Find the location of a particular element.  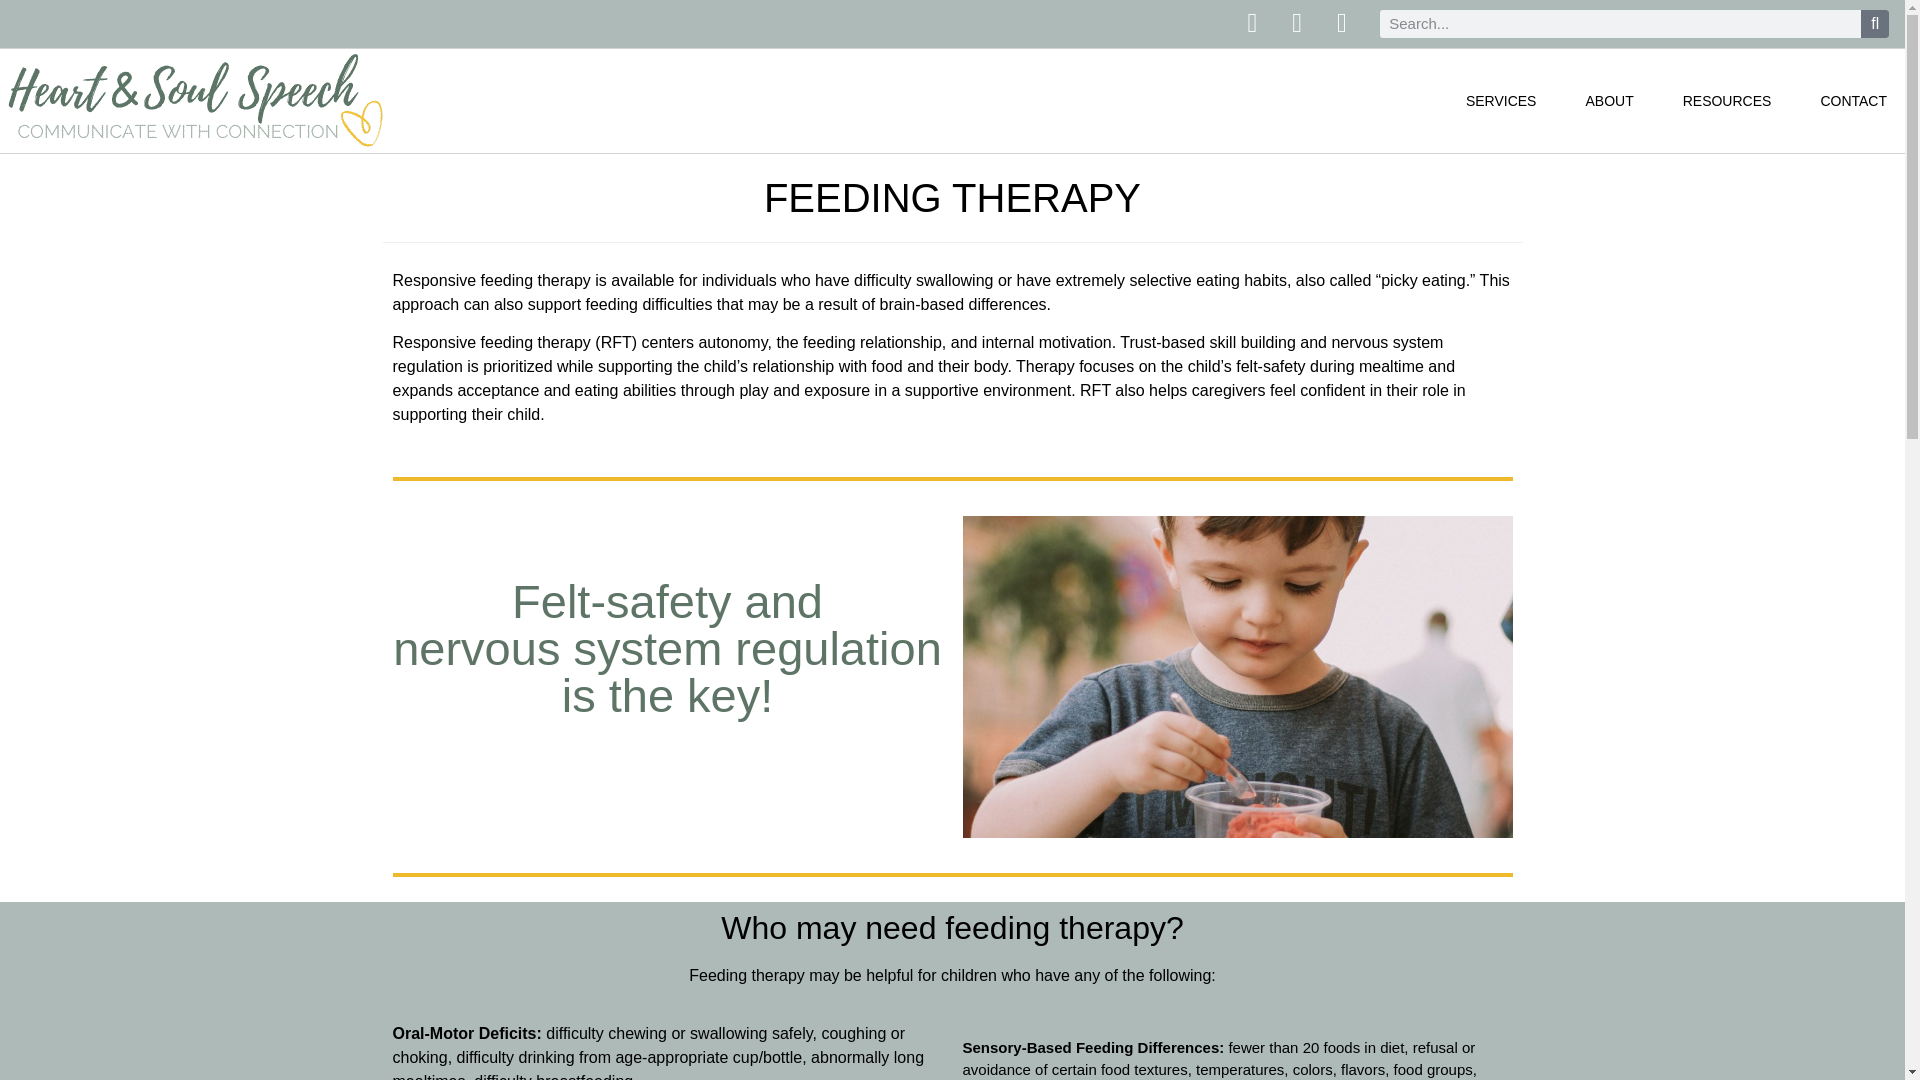

RESOURCES is located at coordinates (1726, 100).